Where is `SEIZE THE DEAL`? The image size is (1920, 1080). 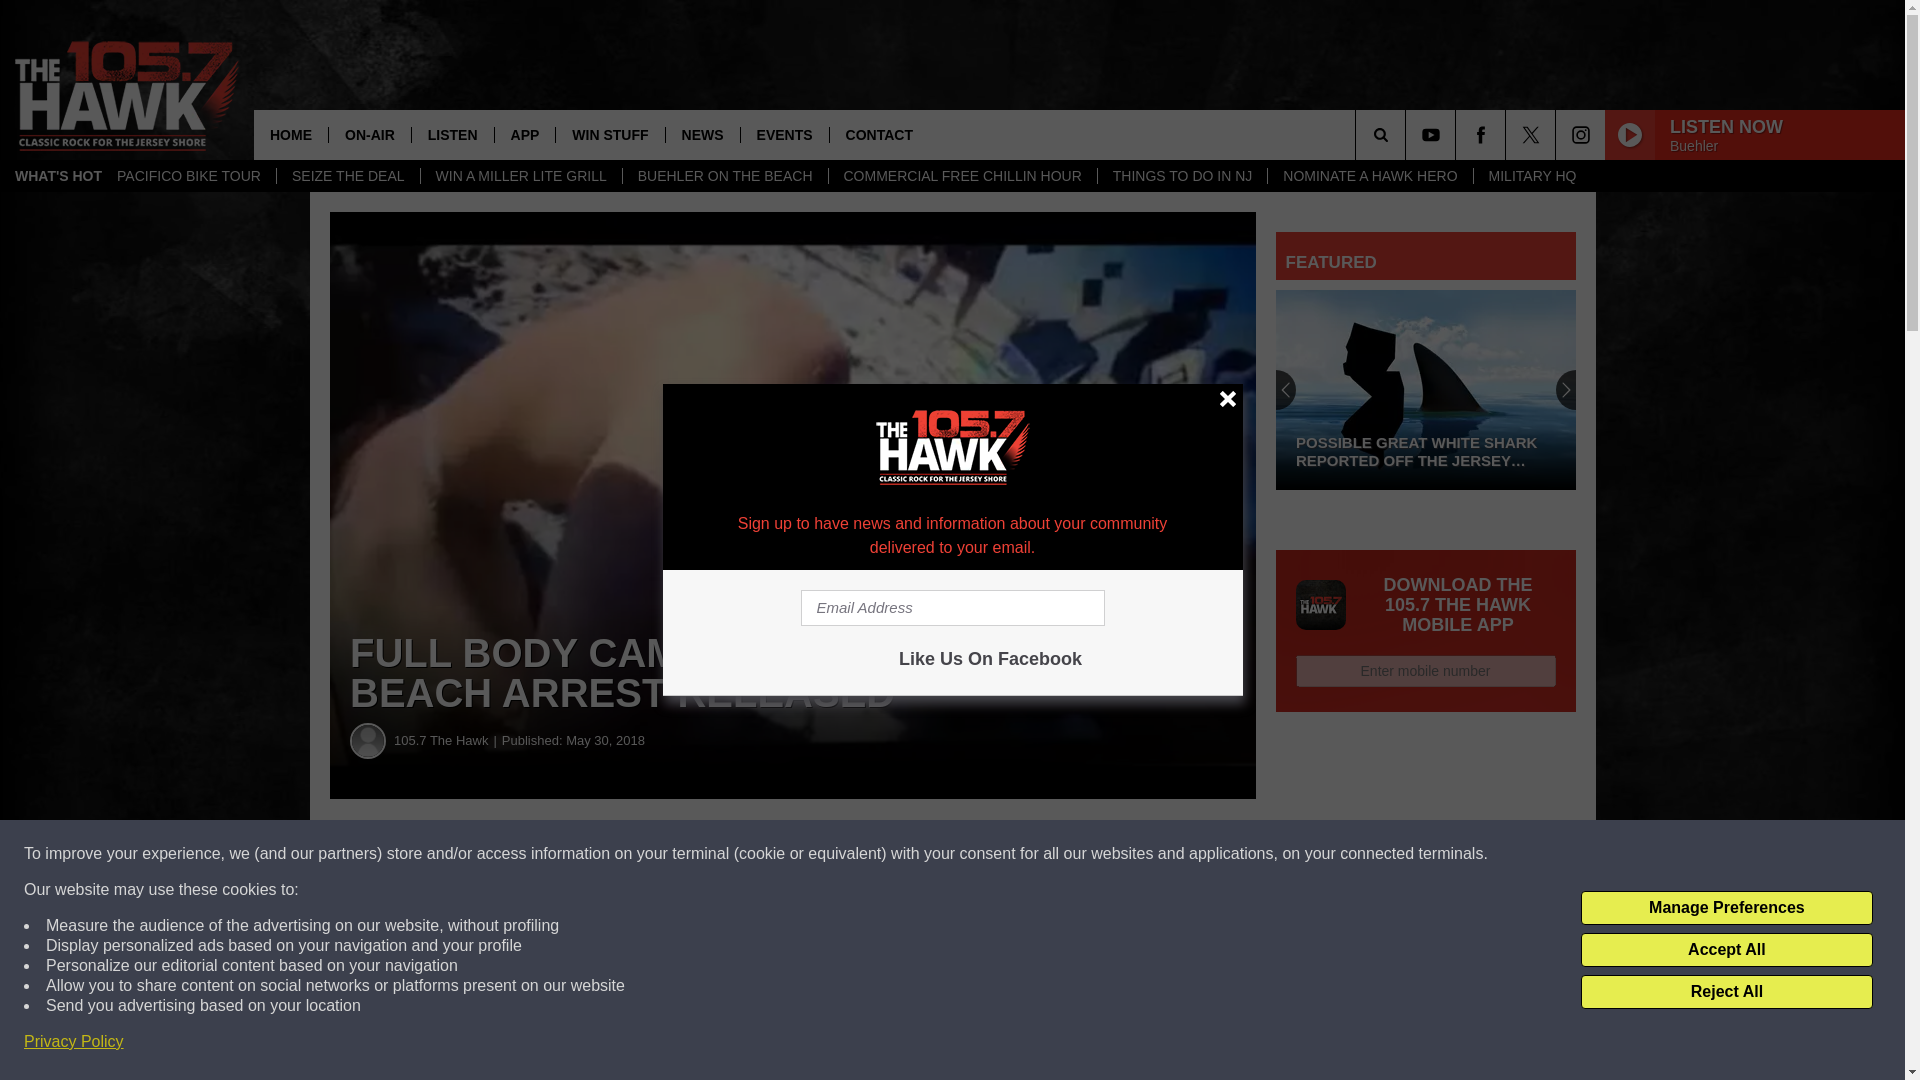 SEIZE THE DEAL is located at coordinates (348, 176).